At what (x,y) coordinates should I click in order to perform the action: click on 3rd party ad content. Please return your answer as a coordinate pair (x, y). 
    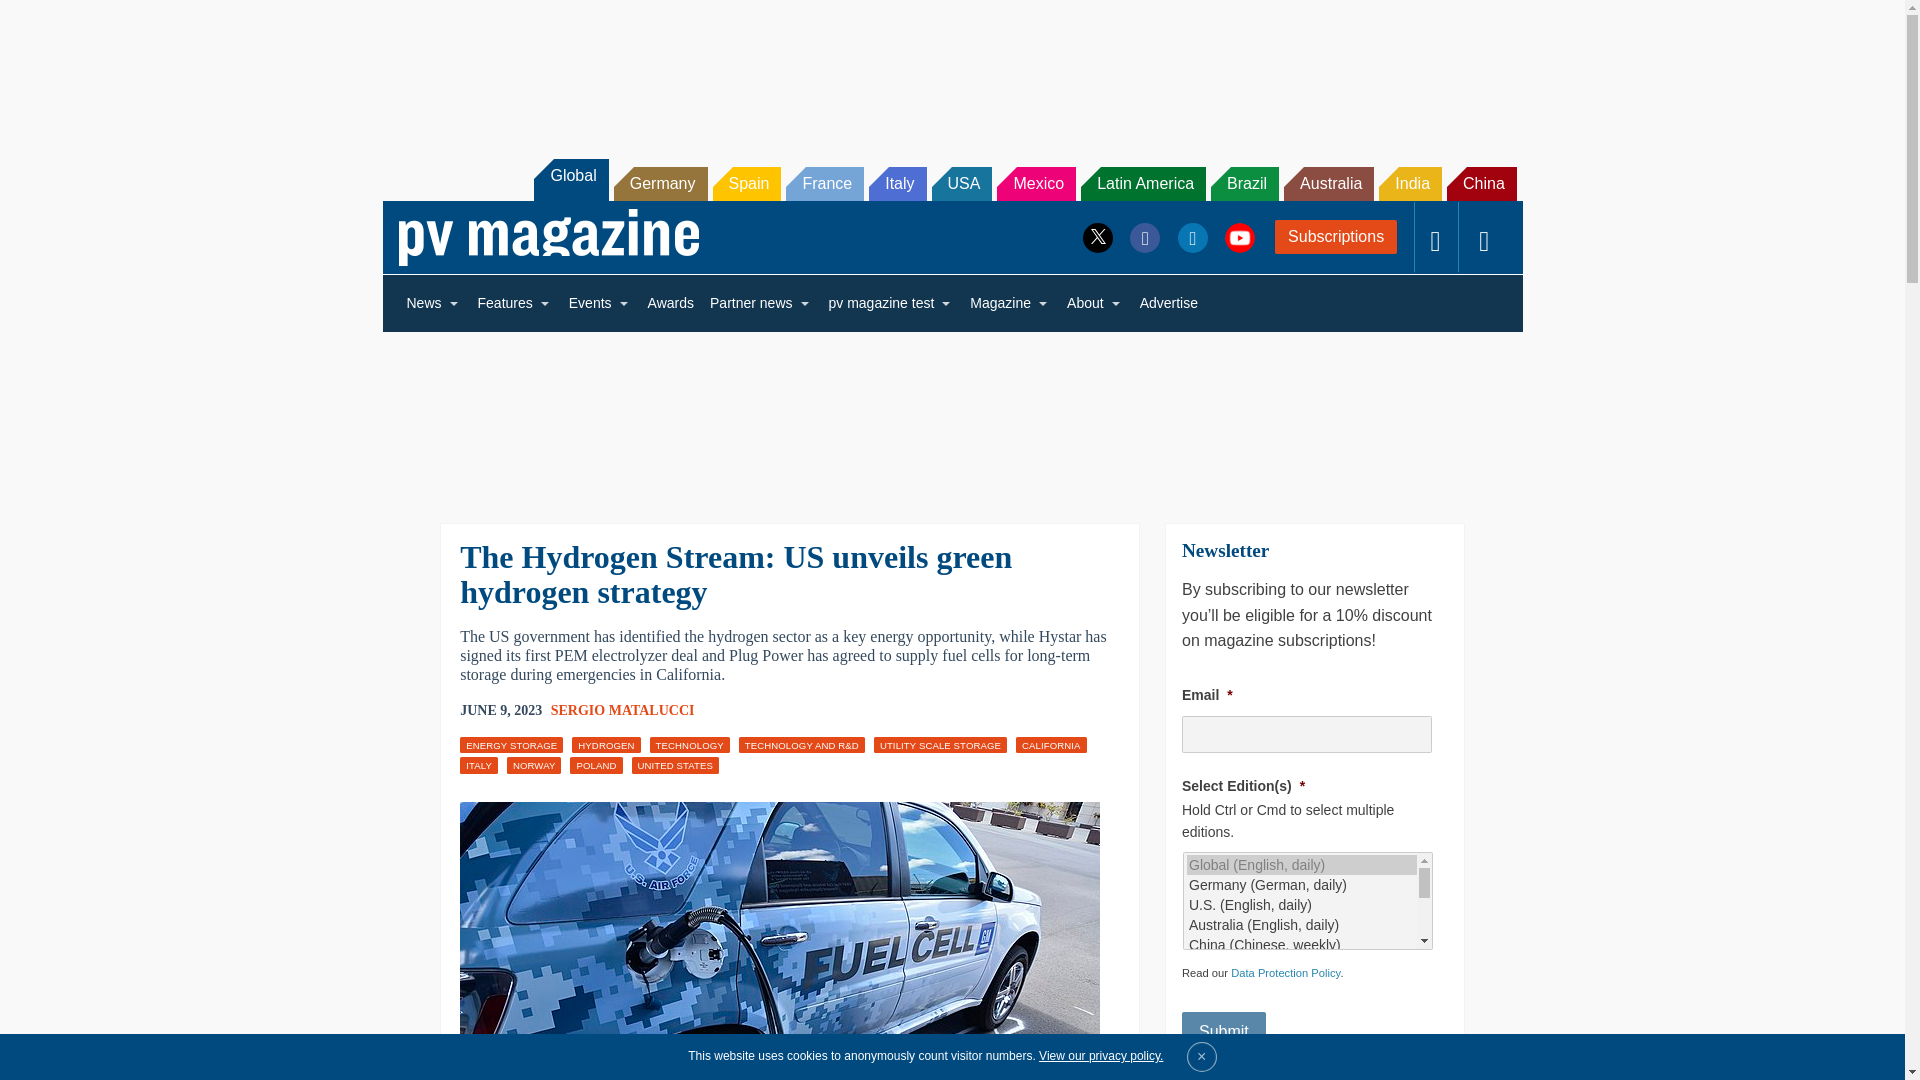
    Looking at the image, I should click on (951, 68).